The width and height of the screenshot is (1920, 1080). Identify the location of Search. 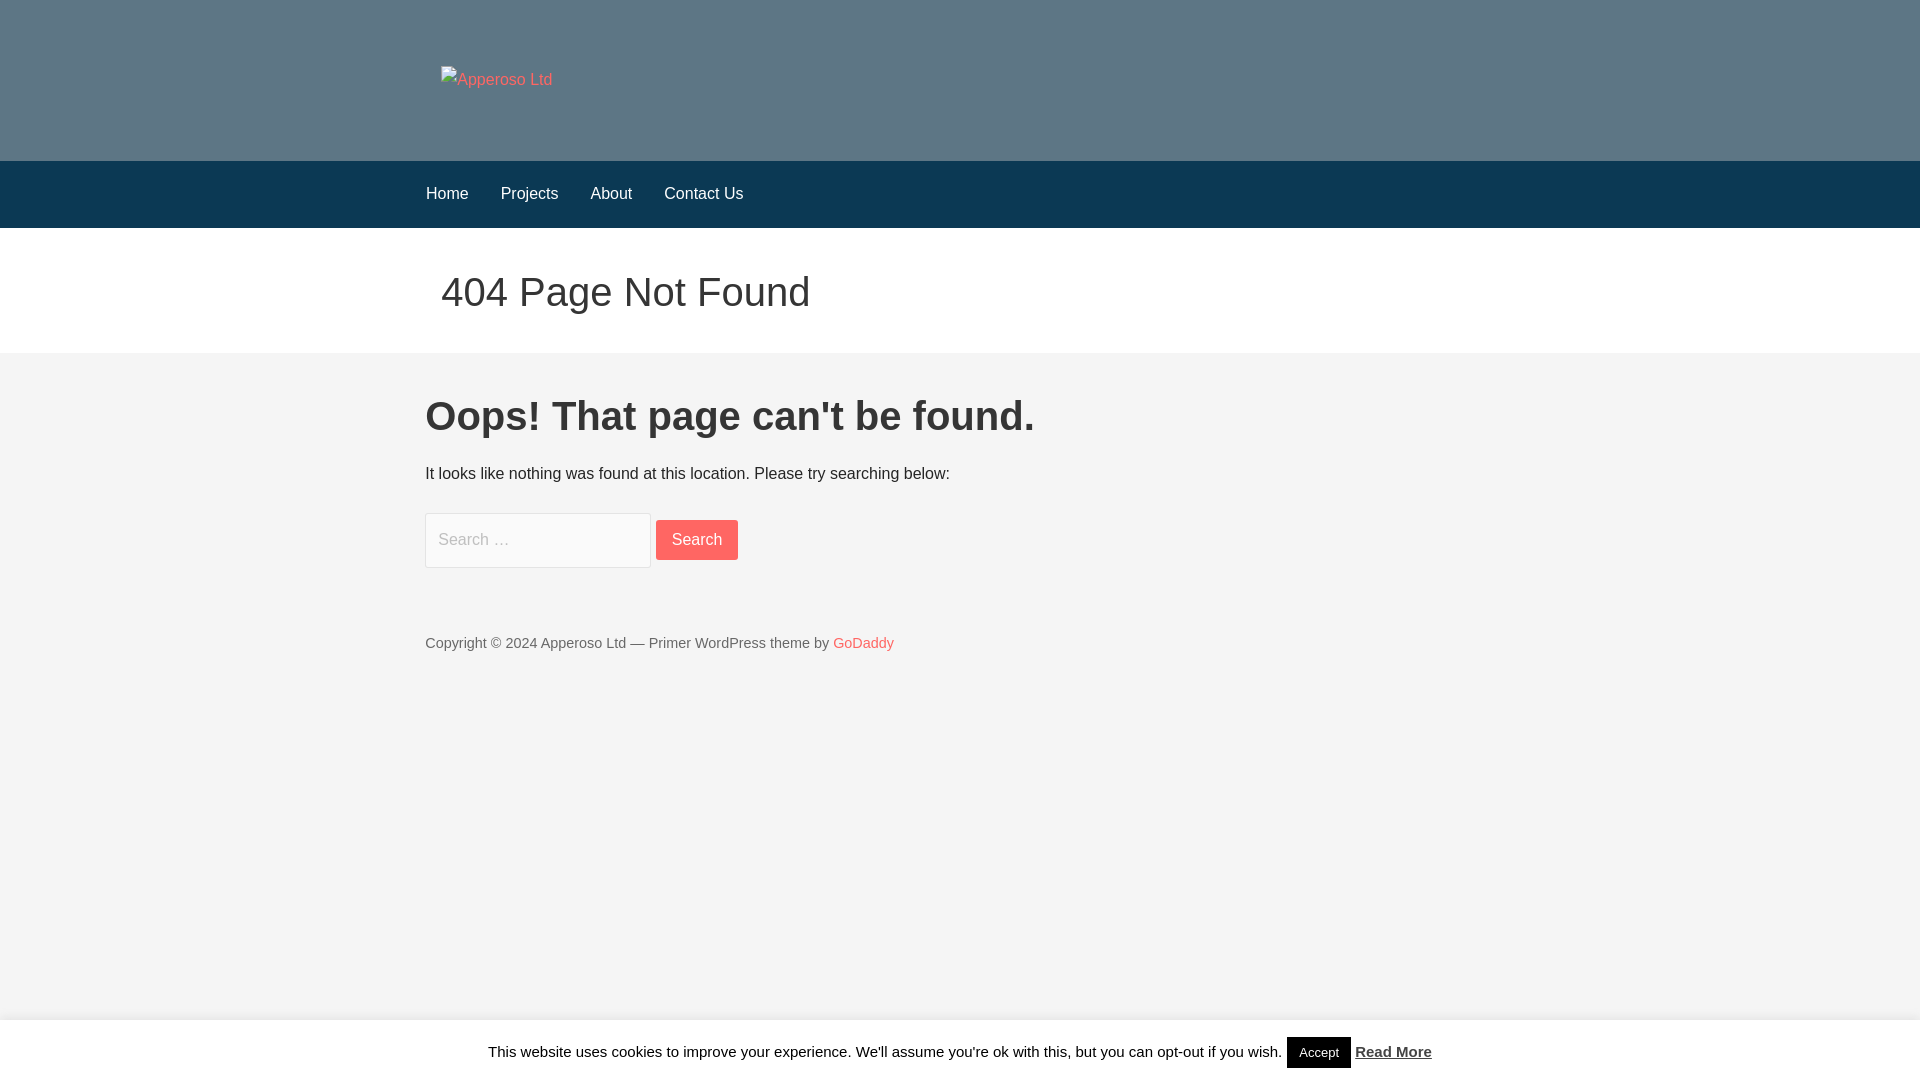
(698, 540).